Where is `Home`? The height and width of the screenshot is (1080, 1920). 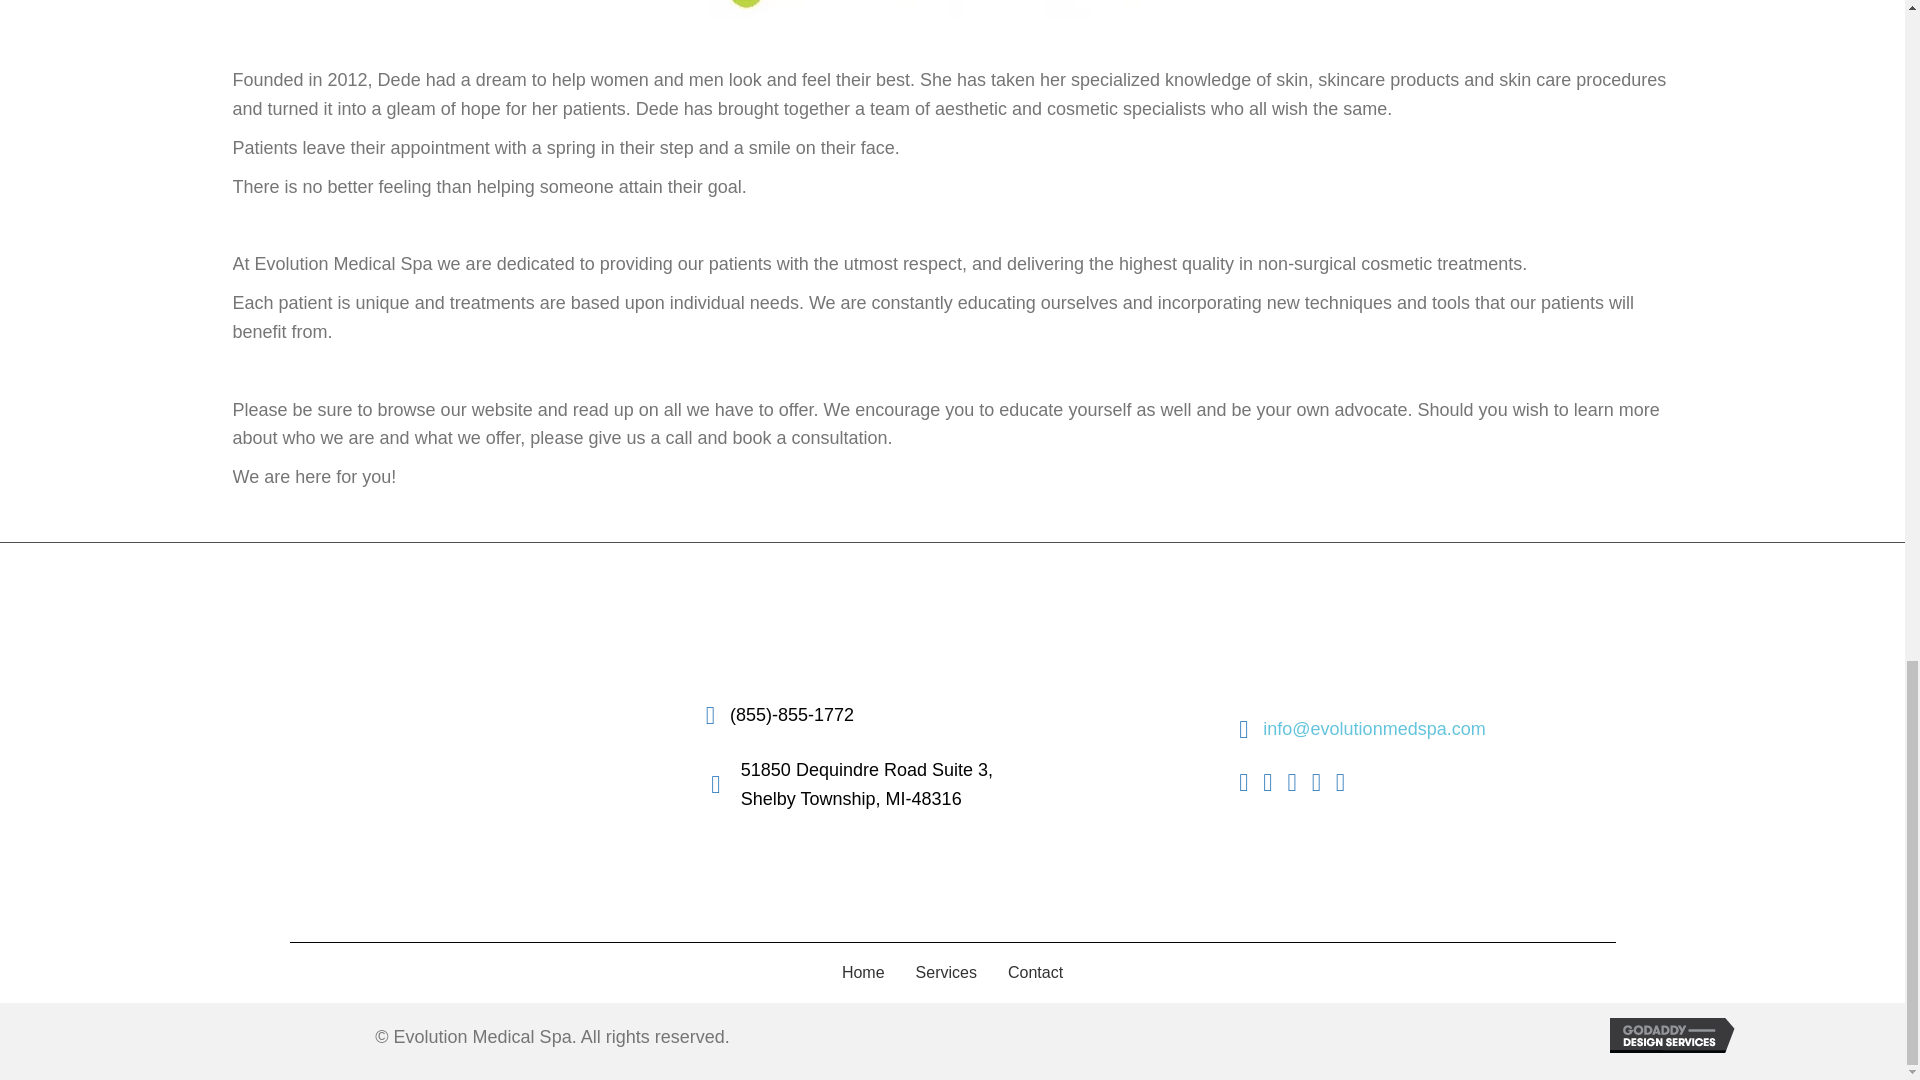
Home is located at coordinates (866, 784).